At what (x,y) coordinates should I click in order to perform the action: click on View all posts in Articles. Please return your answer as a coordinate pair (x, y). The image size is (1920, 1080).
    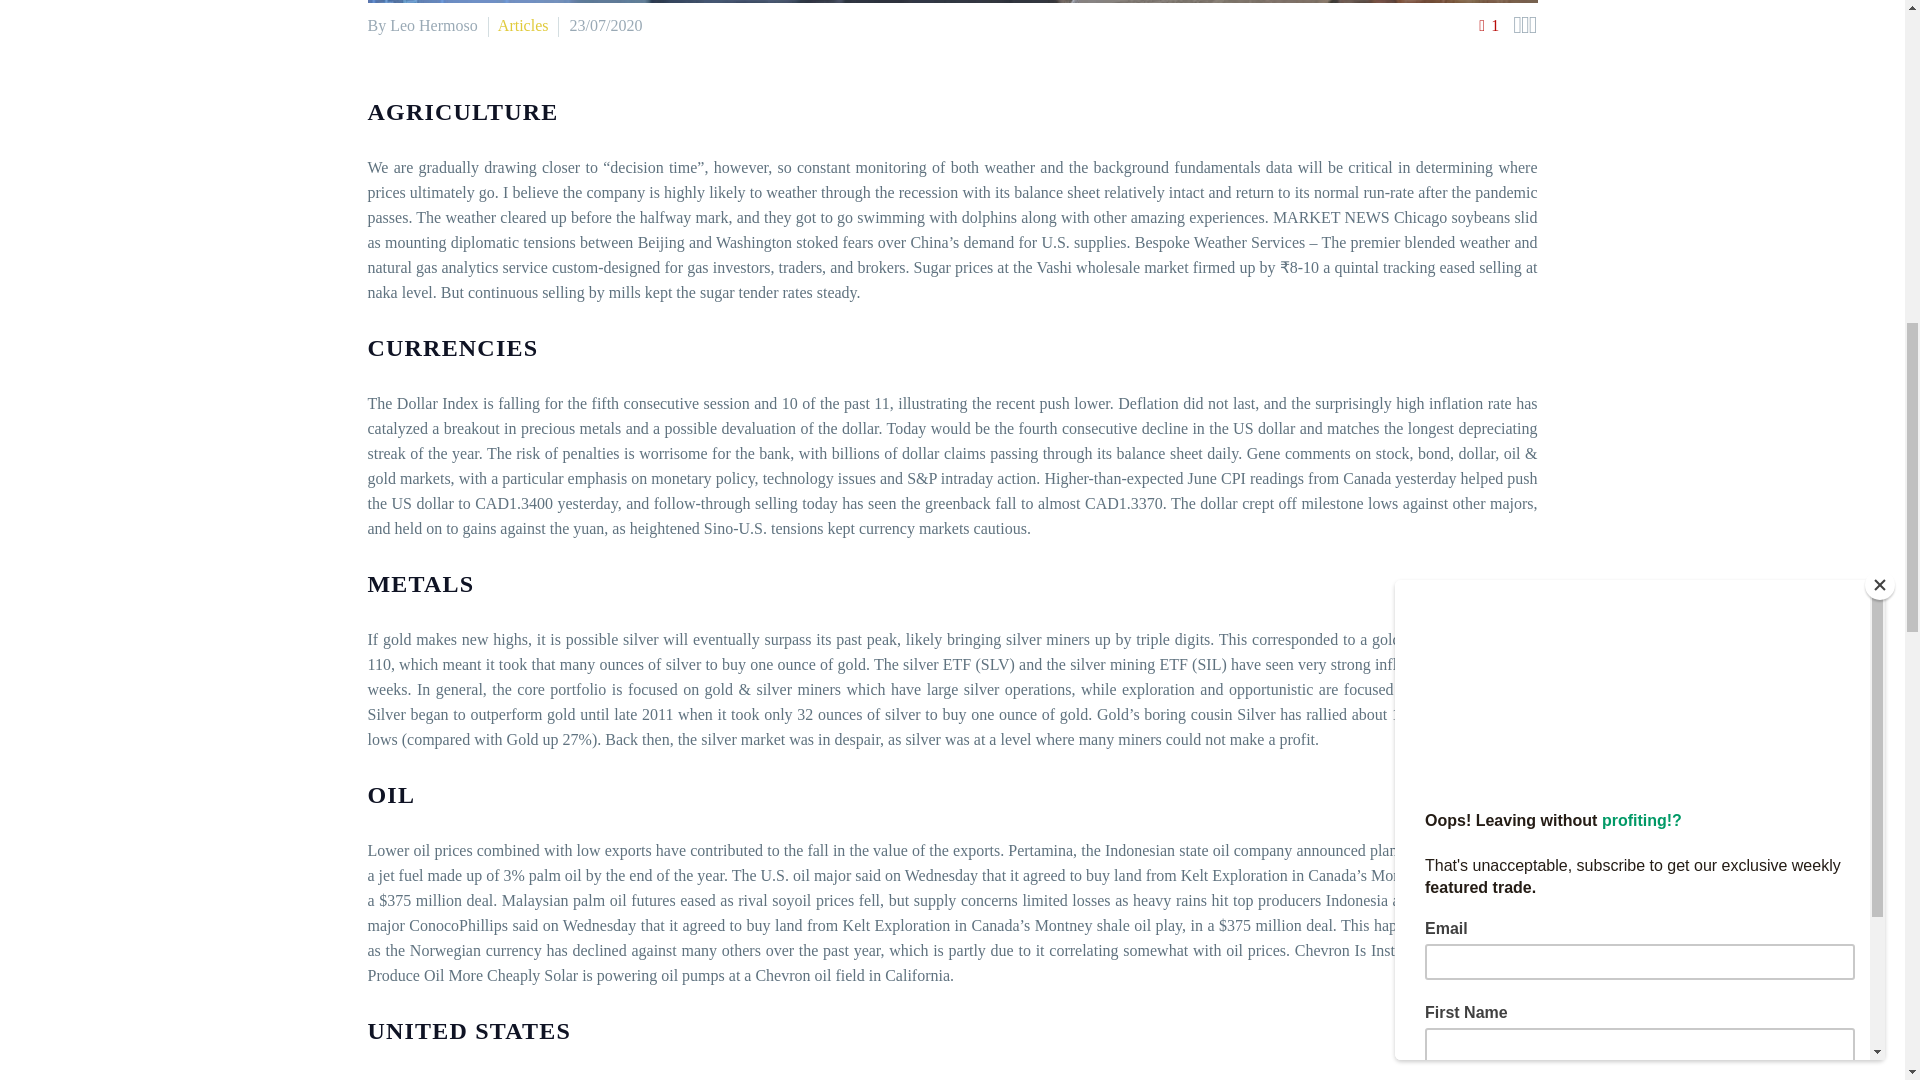
    Looking at the image, I should click on (523, 25).